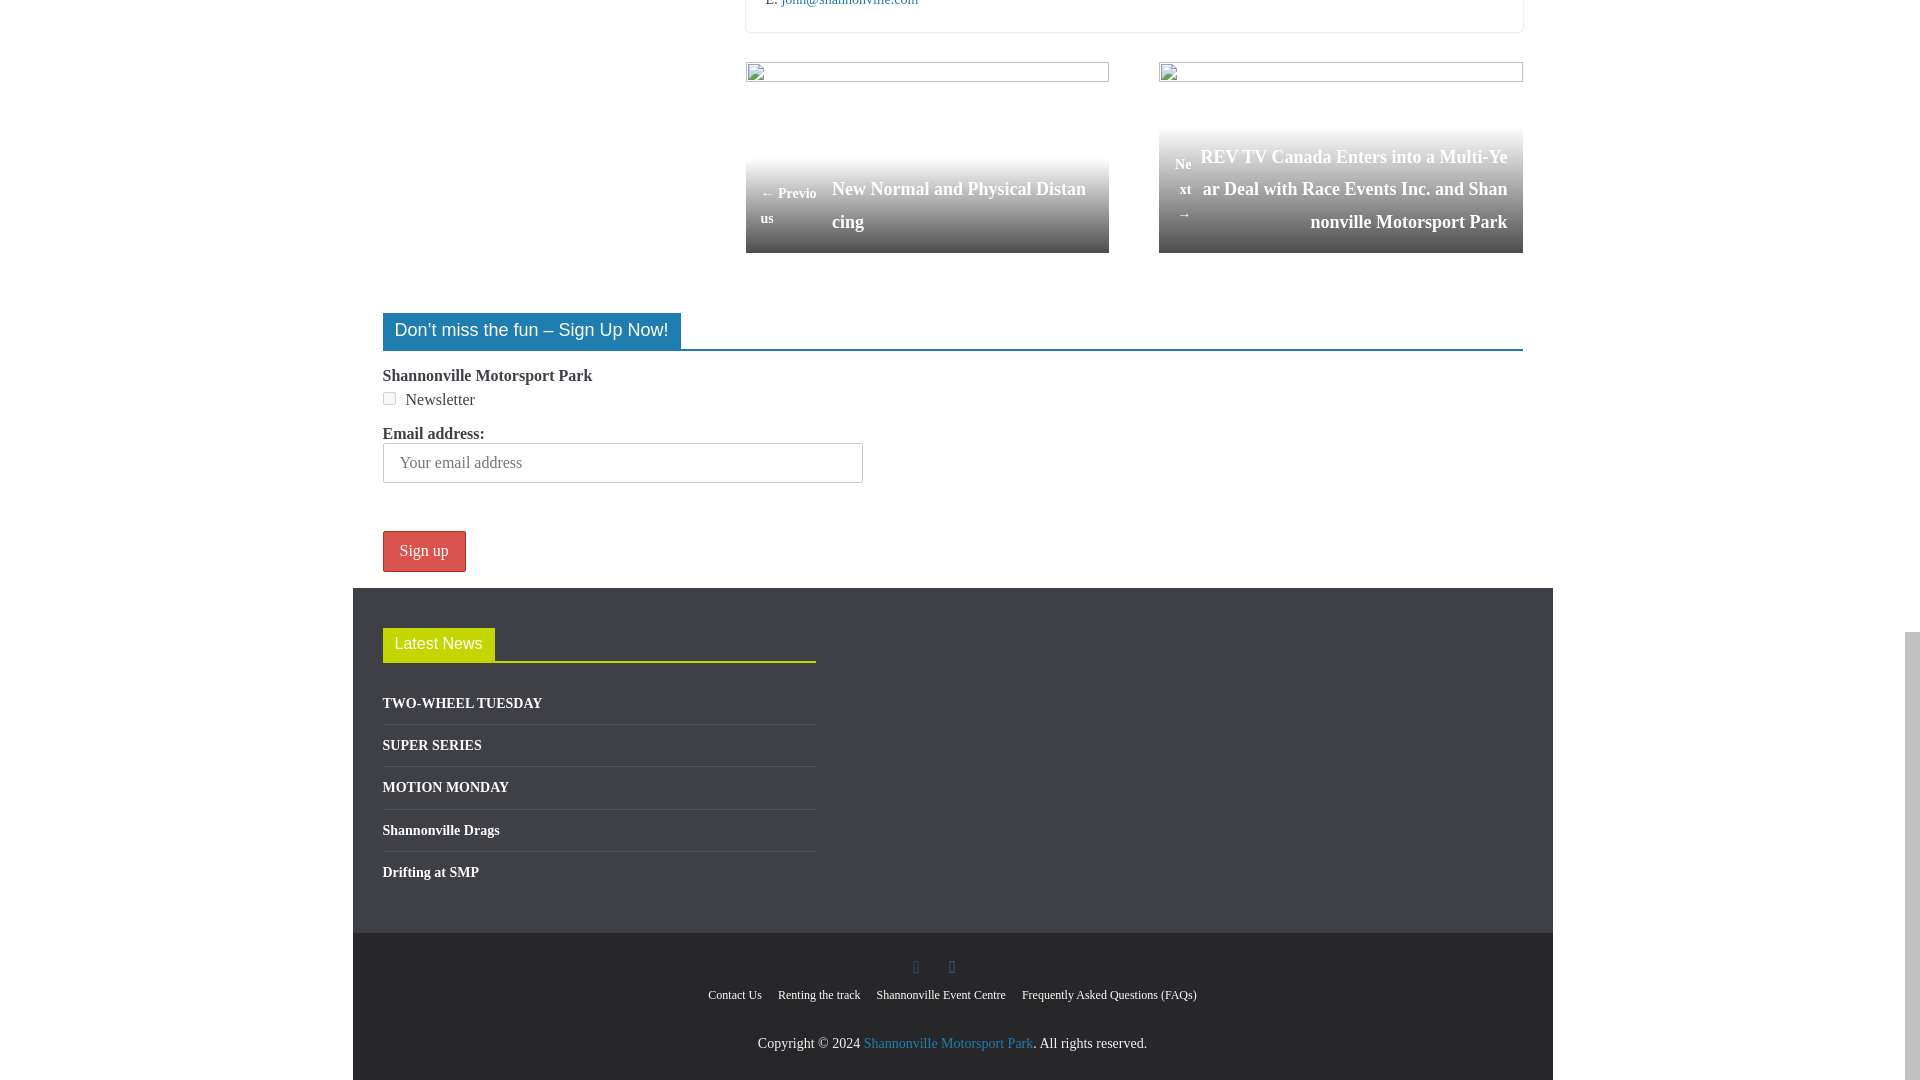 This screenshot has width=1920, height=1080. I want to click on Shannonville Motorsport Park, so click(949, 1042).